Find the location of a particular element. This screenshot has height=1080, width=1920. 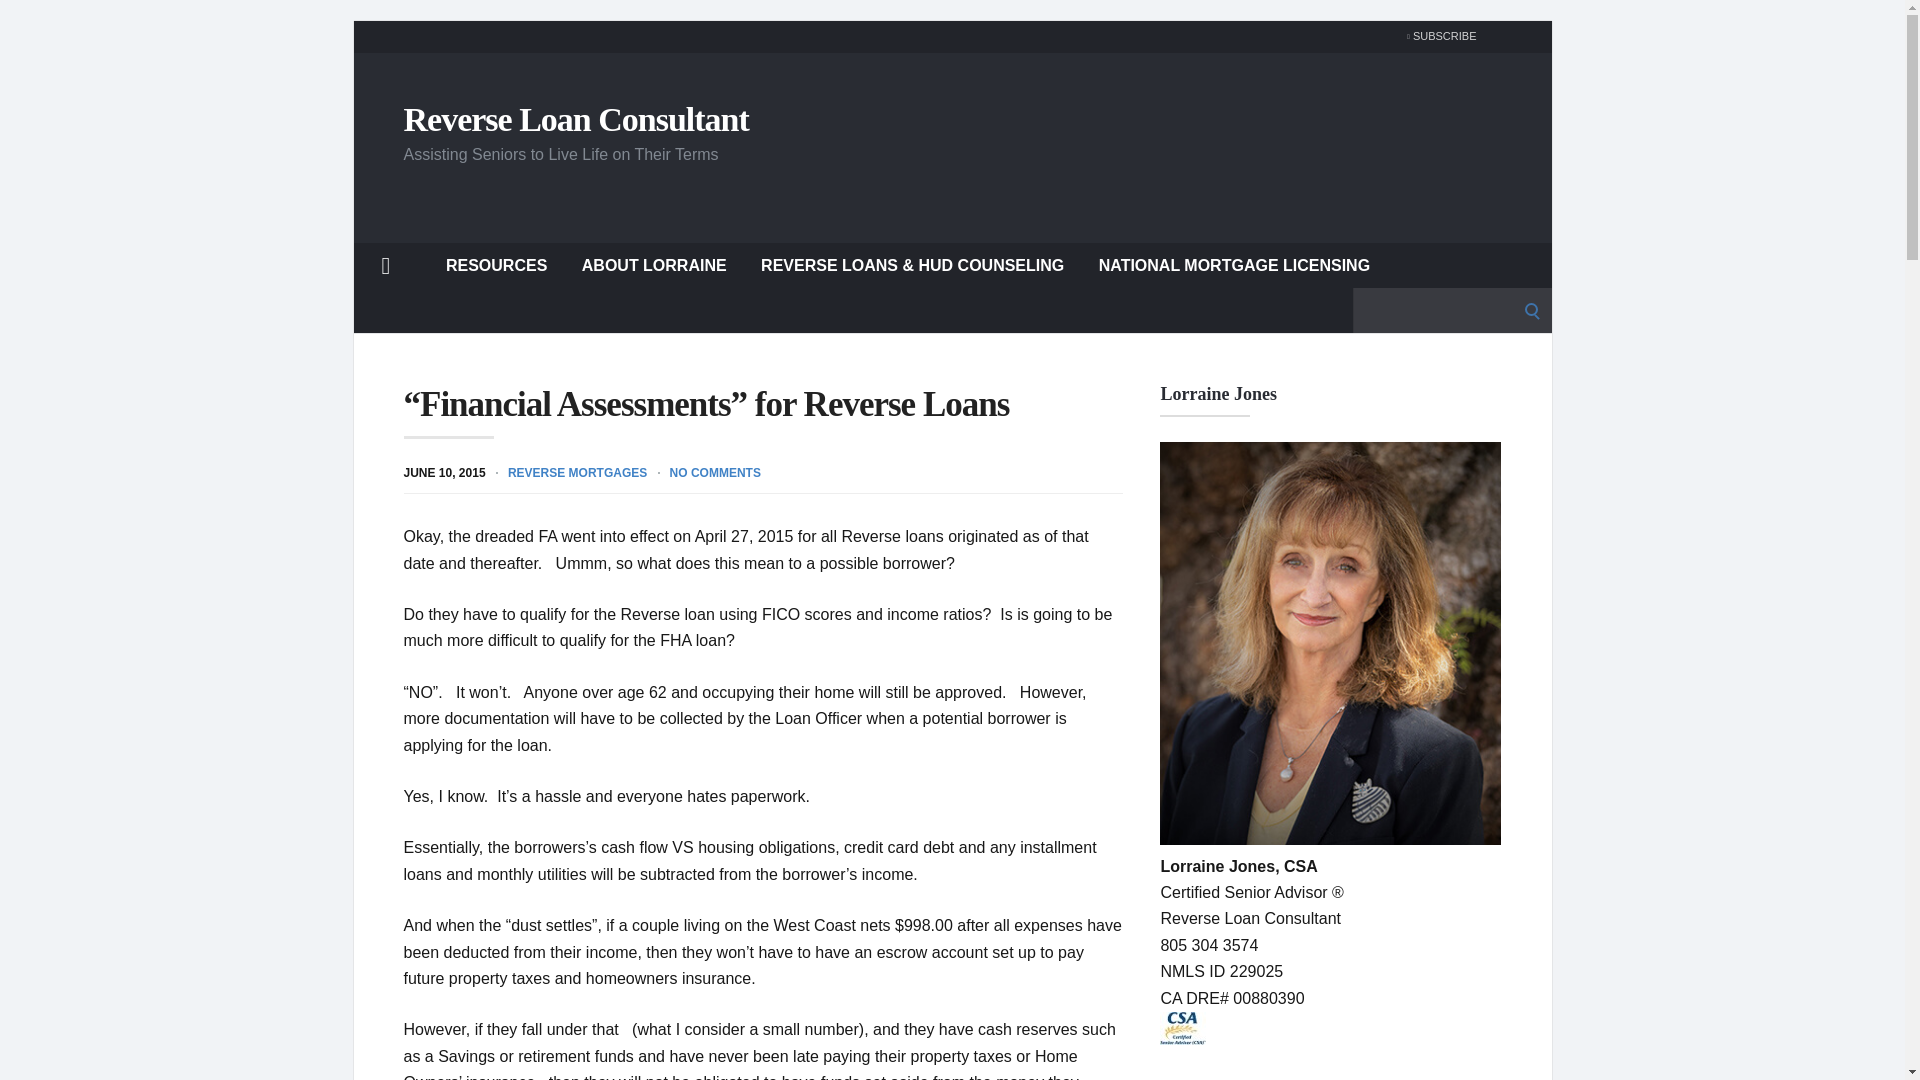

REVERSE MORTGAGES is located at coordinates (578, 472).